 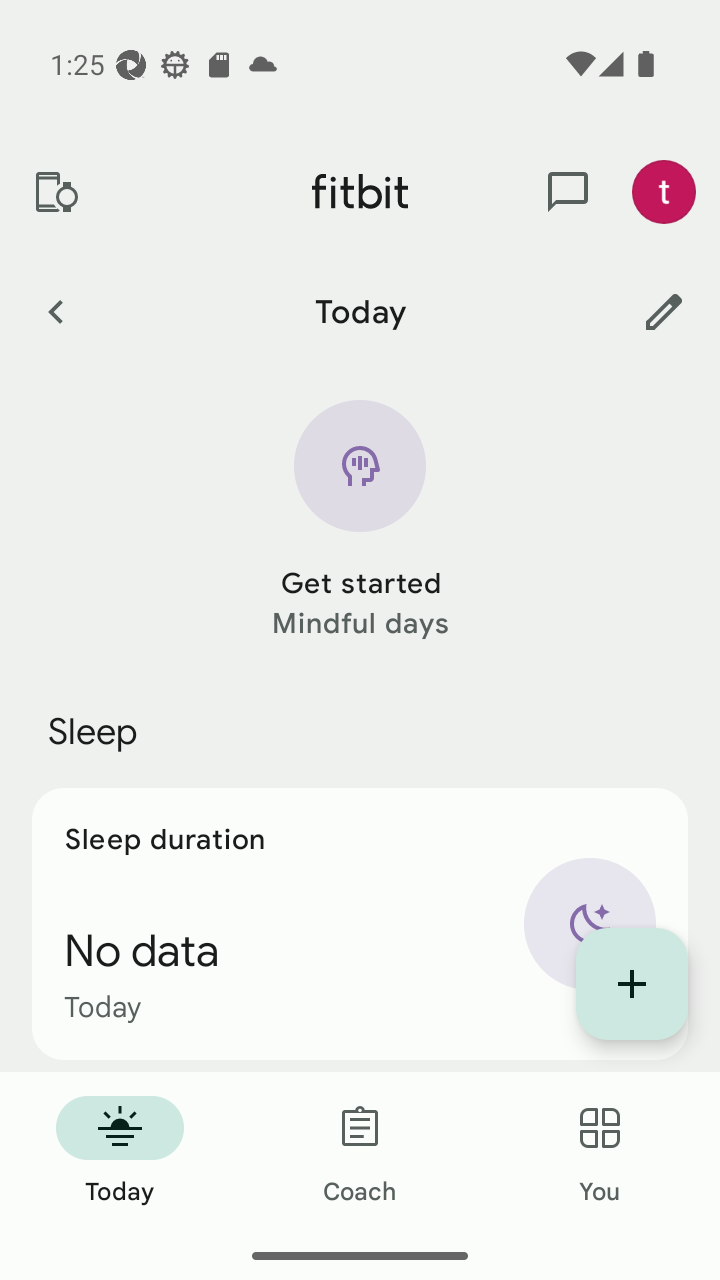 I want to click on Customize, so click(x=664, y=311).